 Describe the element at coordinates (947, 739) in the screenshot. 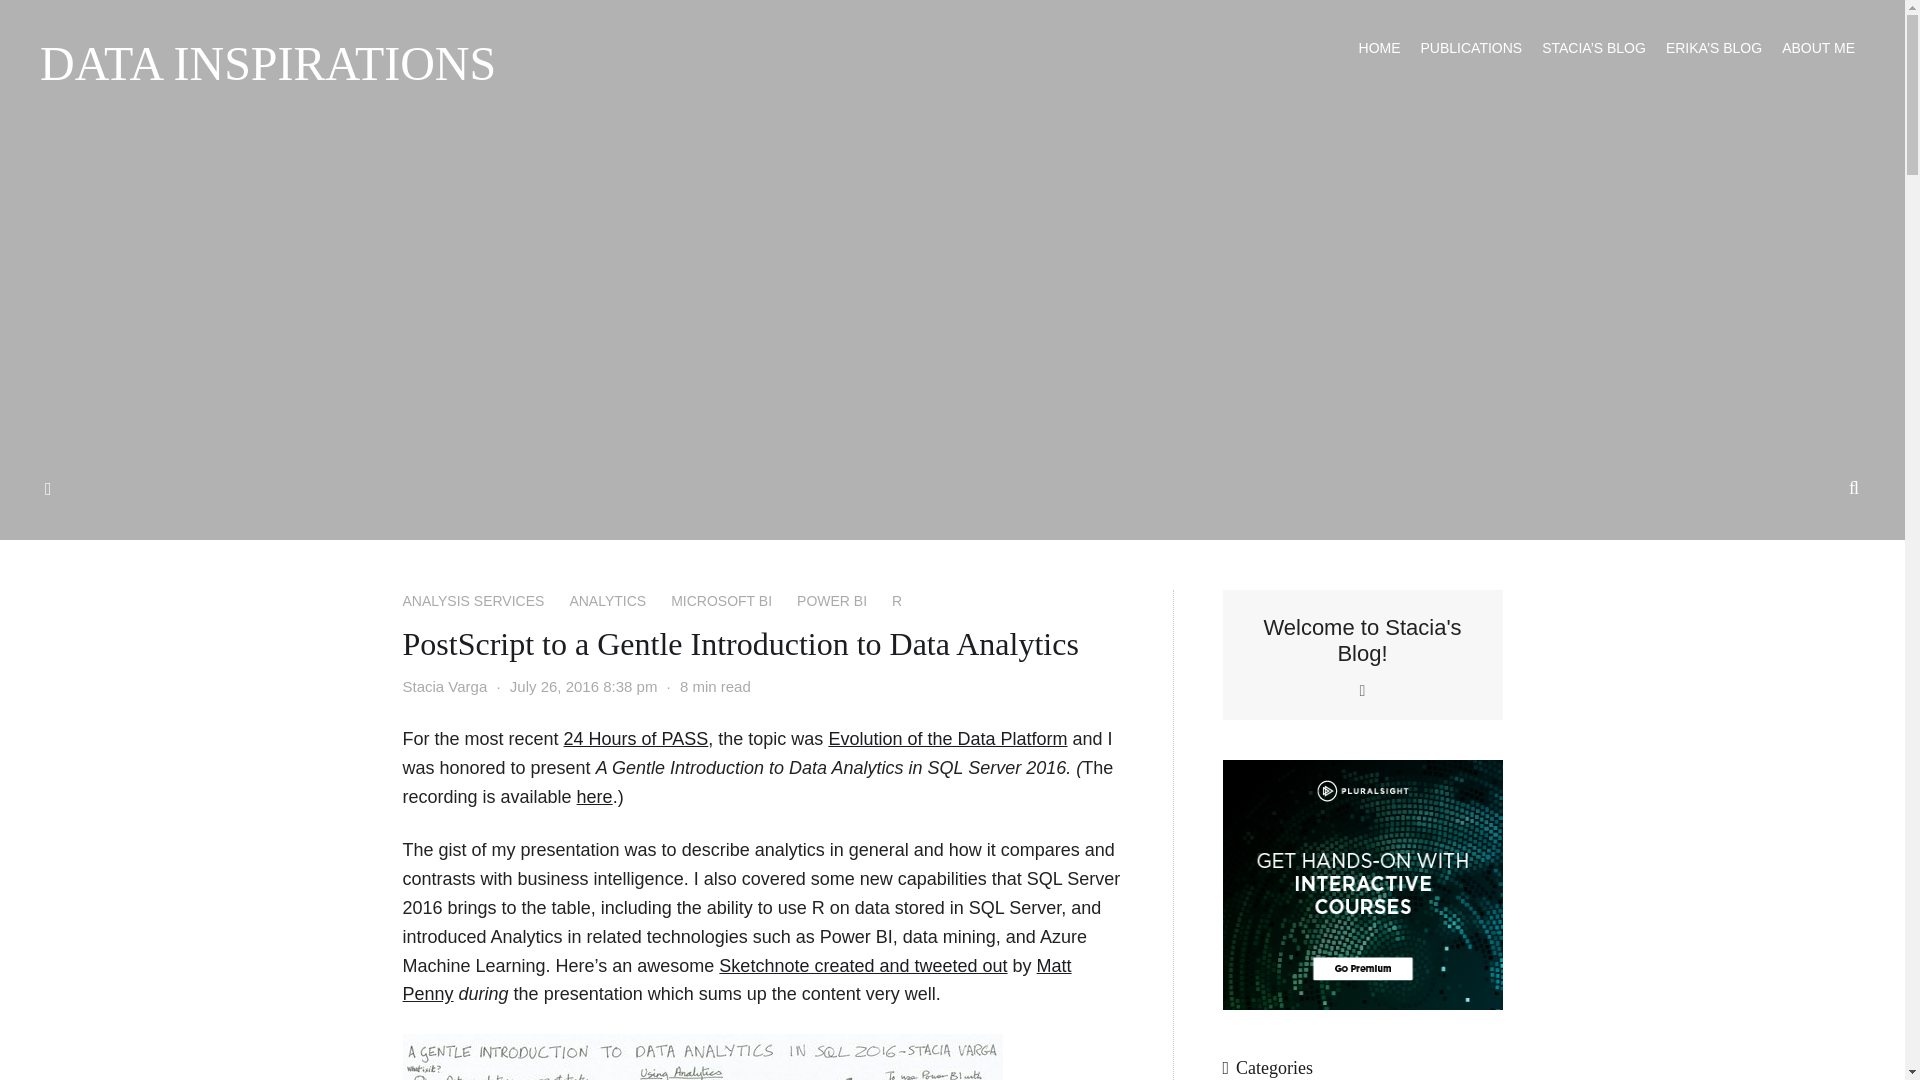

I see `Evolution of the Data Platform` at that location.